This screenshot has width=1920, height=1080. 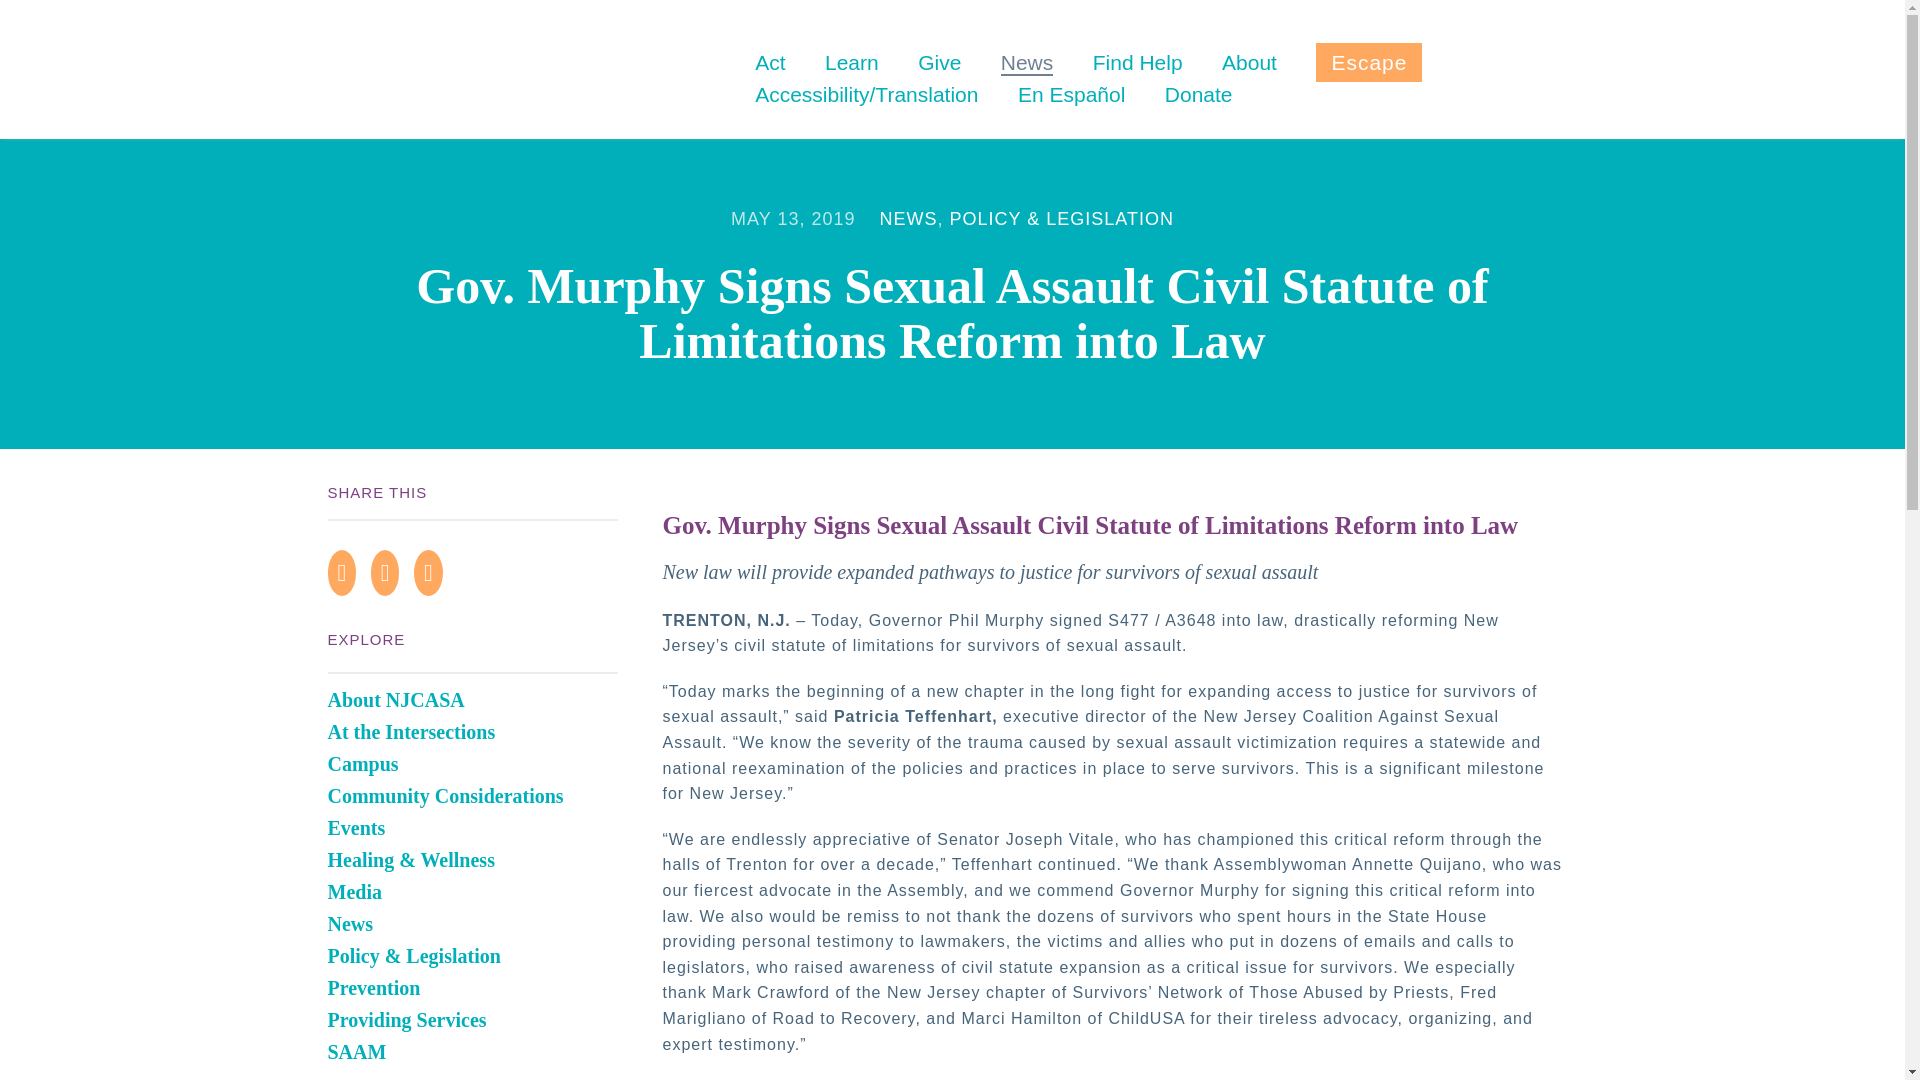 What do you see at coordinates (823, 50) in the screenshot?
I see `Skip to content` at bounding box center [823, 50].